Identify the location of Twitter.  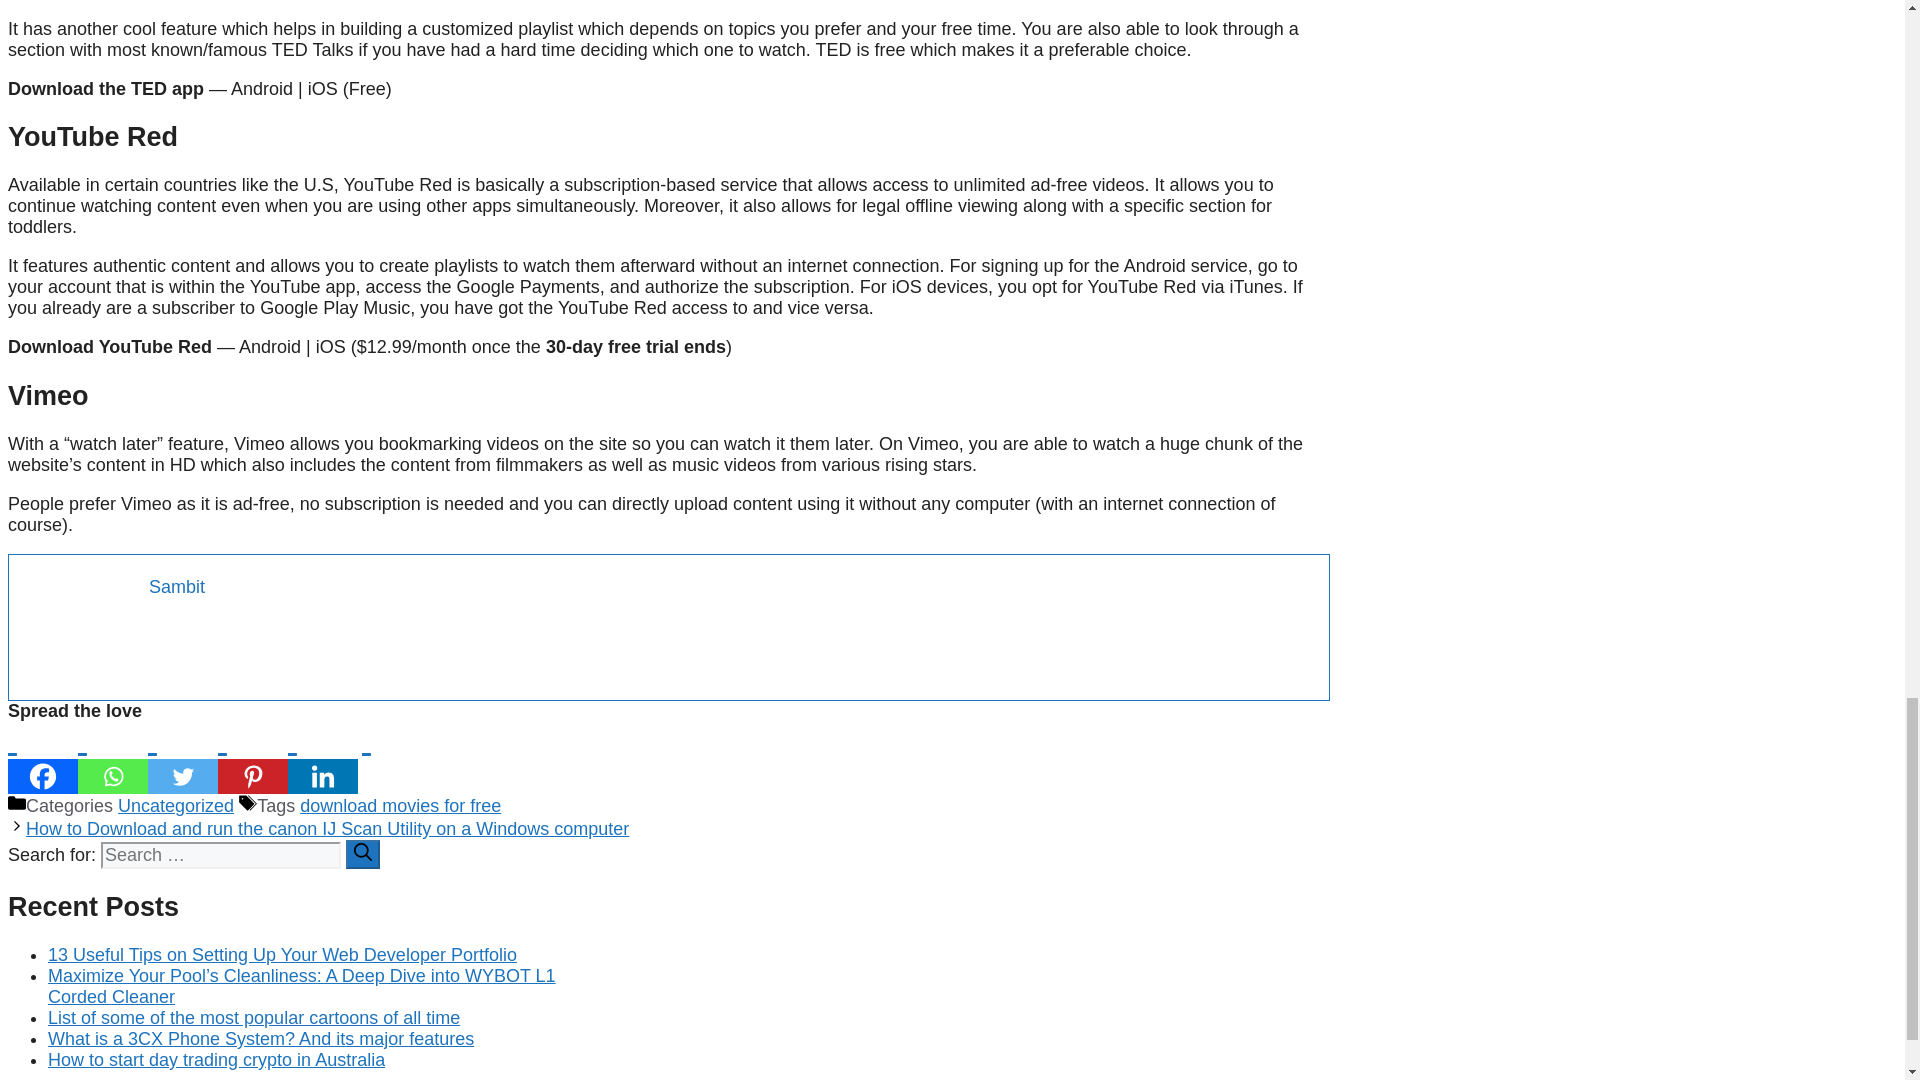
(182, 758).